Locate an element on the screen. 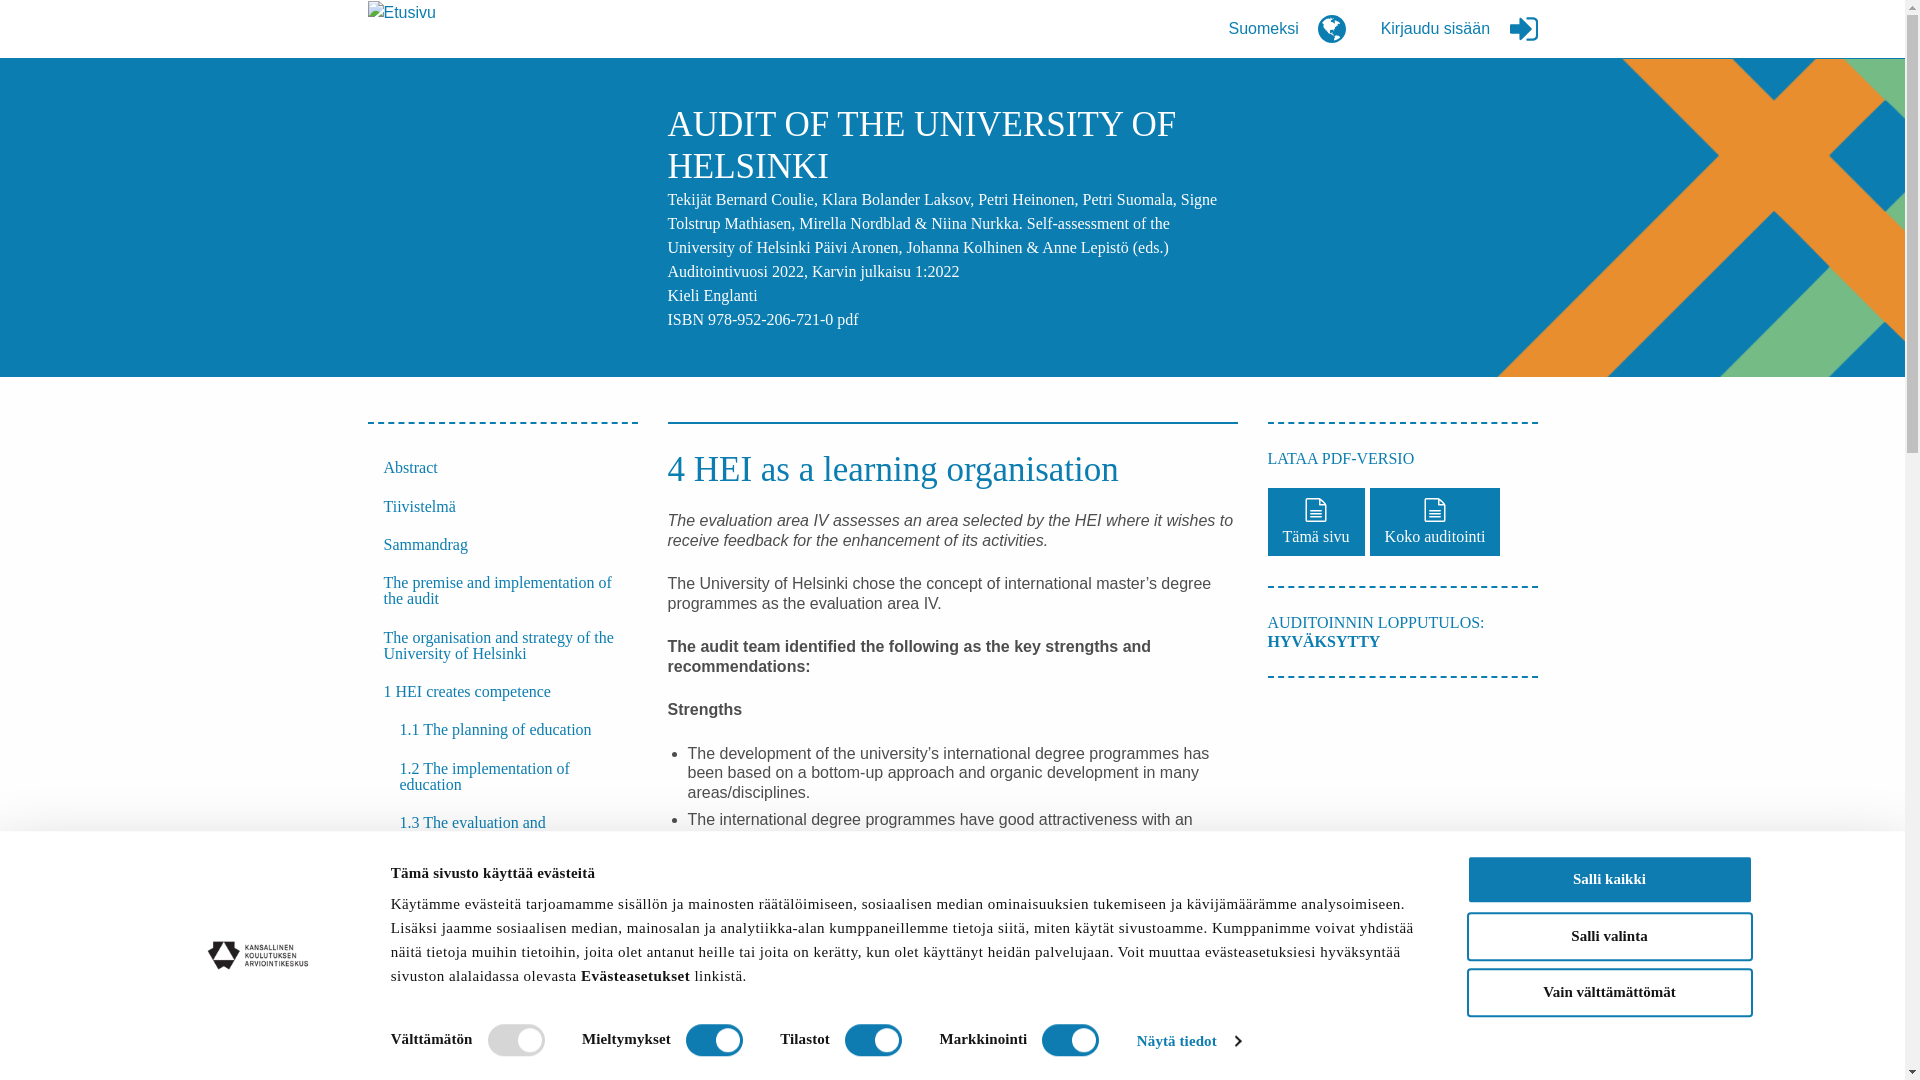 Image resolution: width=1920 pixels, height=1080 pixels. Salli valinta is located at coordinates (1608, 936).